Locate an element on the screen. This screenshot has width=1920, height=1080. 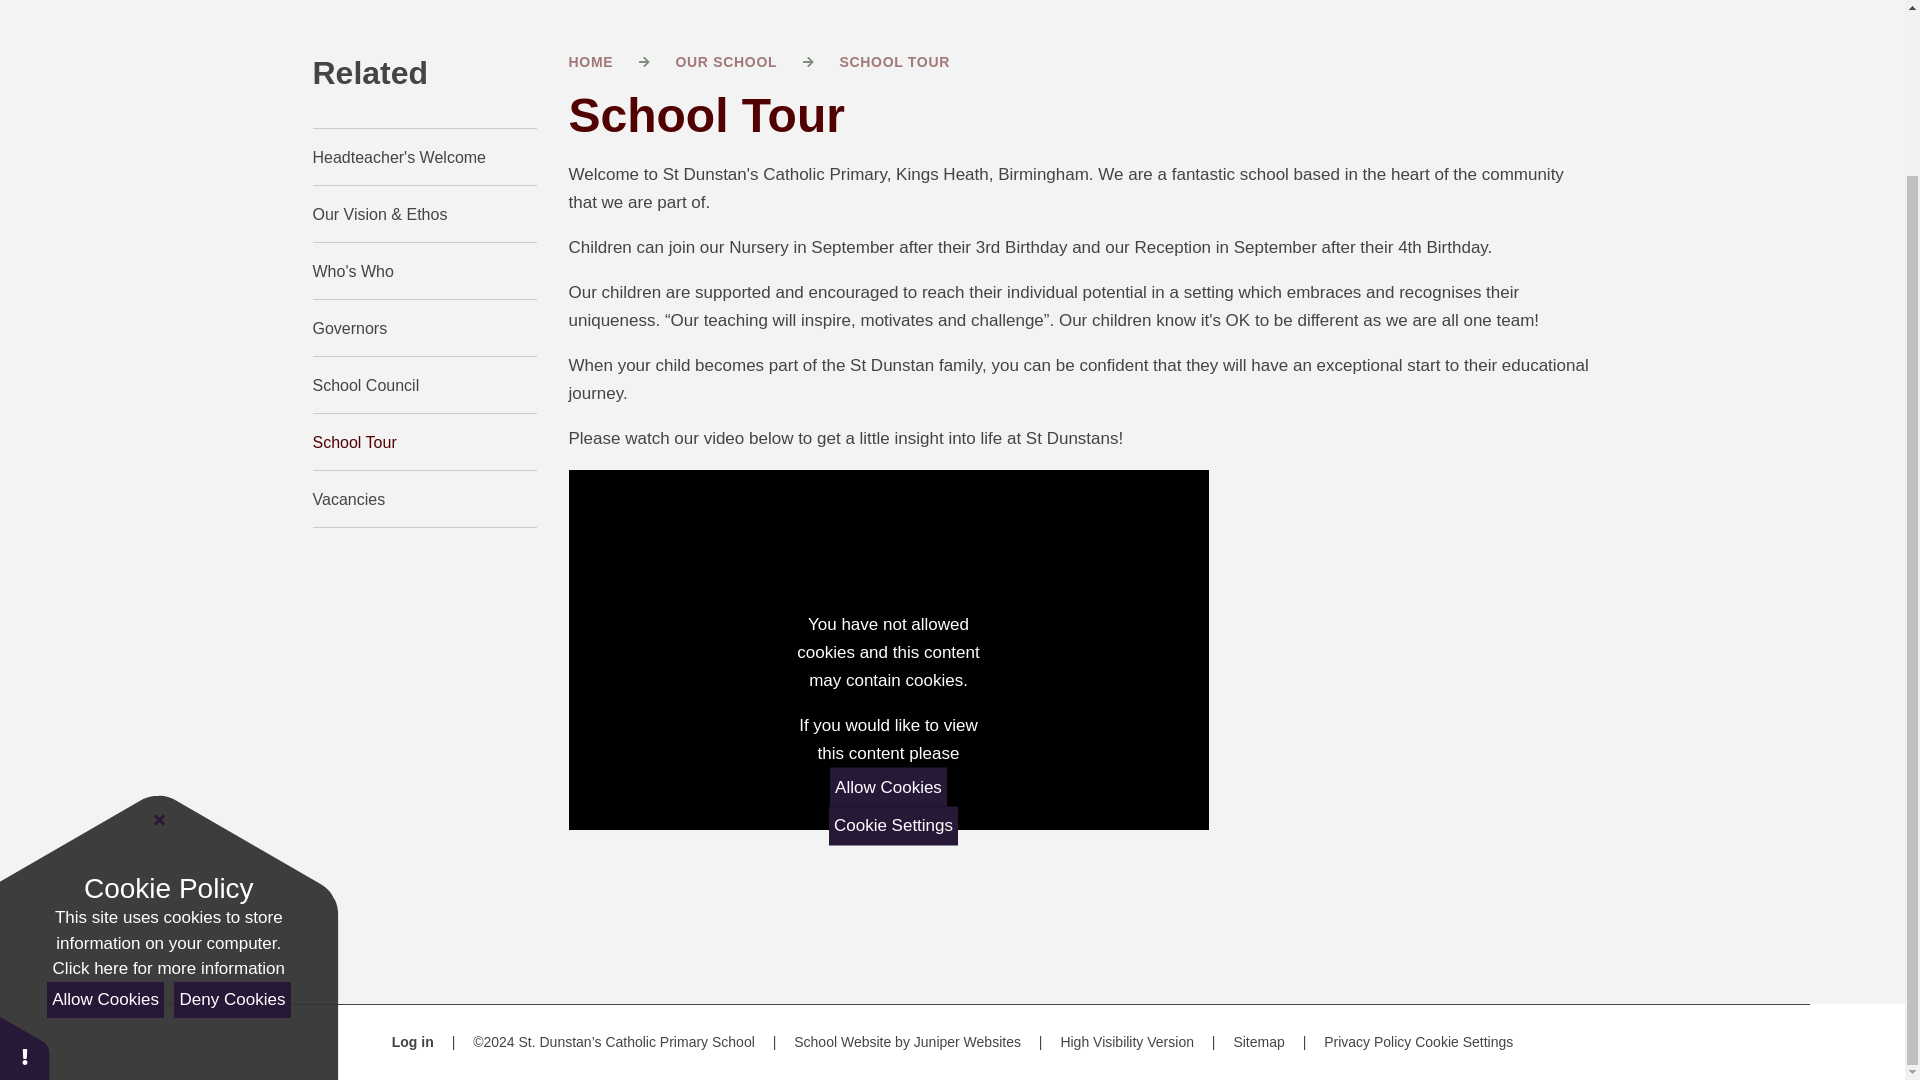
Deny Cookies is located at coordinates (232, 804).